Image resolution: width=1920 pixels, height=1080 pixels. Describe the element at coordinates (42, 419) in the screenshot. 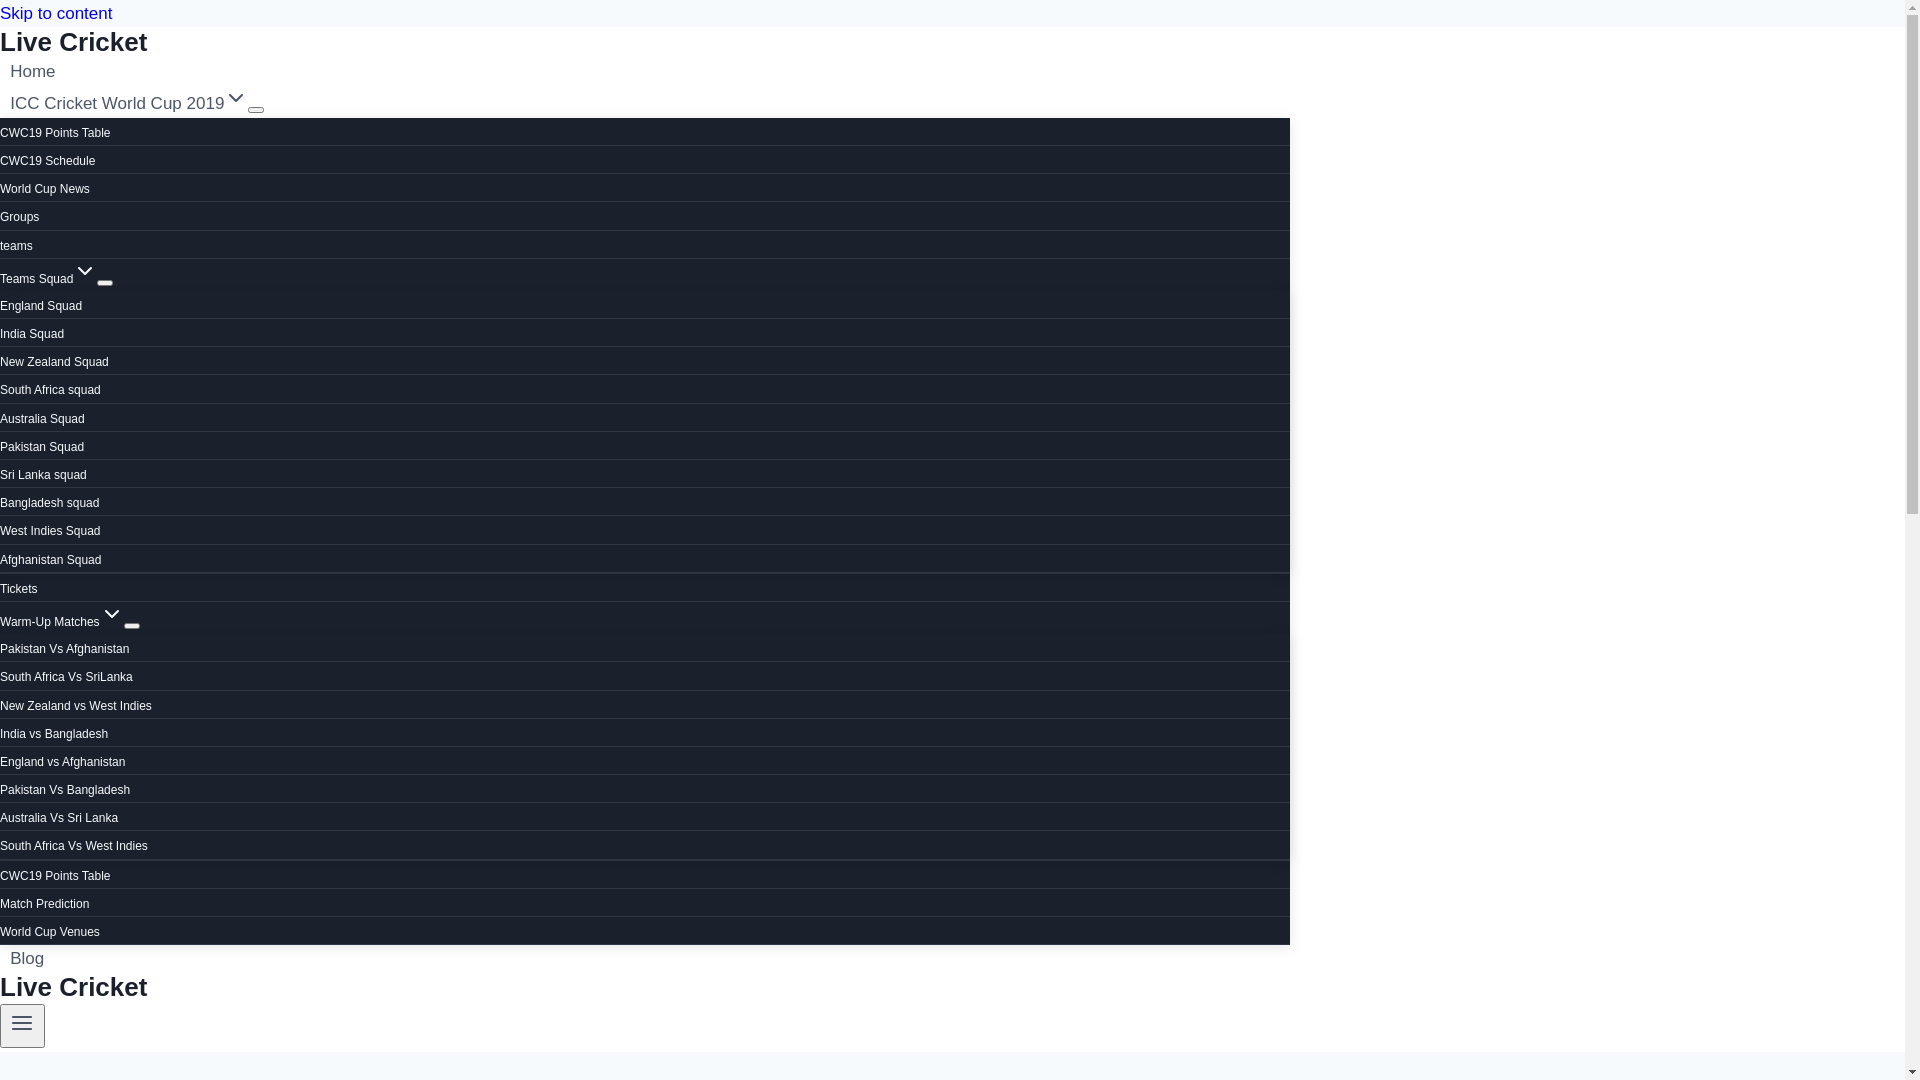

I see `Australia Squad` at that location.